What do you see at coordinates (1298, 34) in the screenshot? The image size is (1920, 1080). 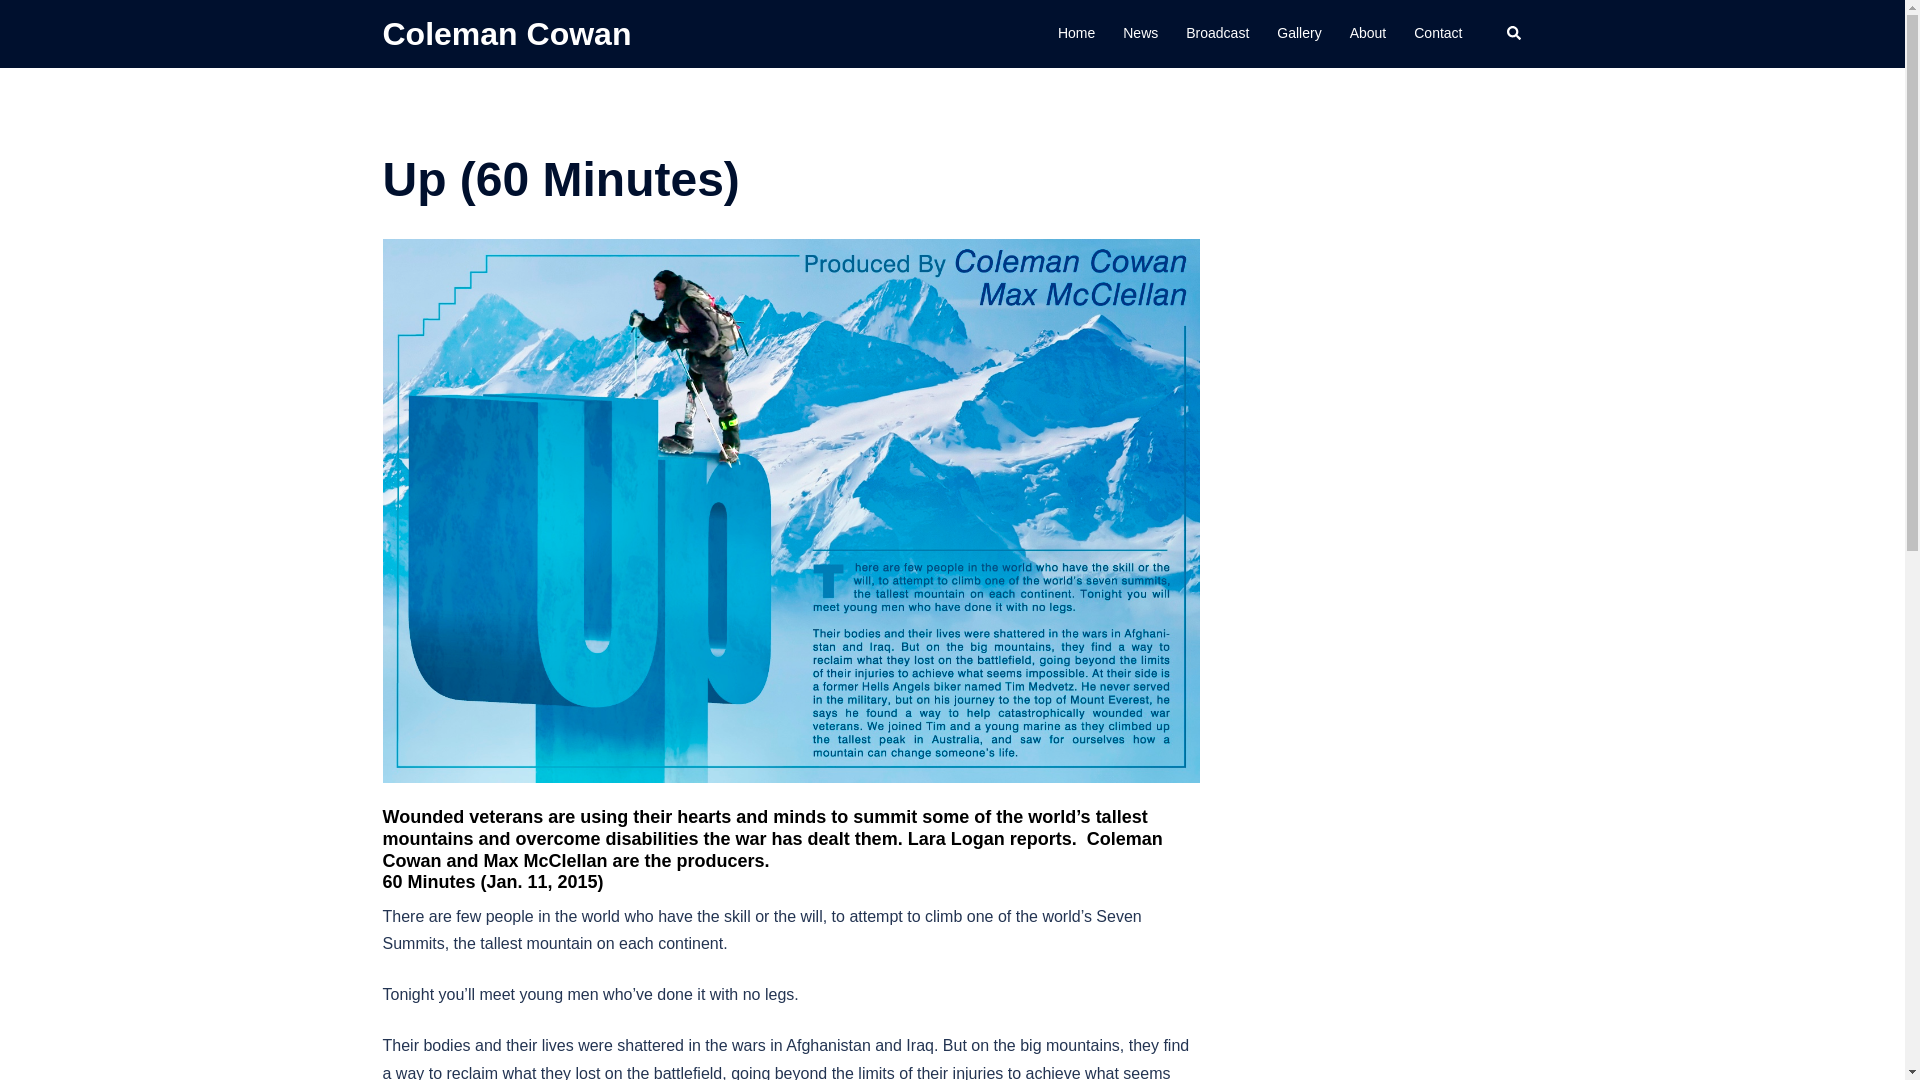 I see `Gallery` at bounding box center [1298, 34].